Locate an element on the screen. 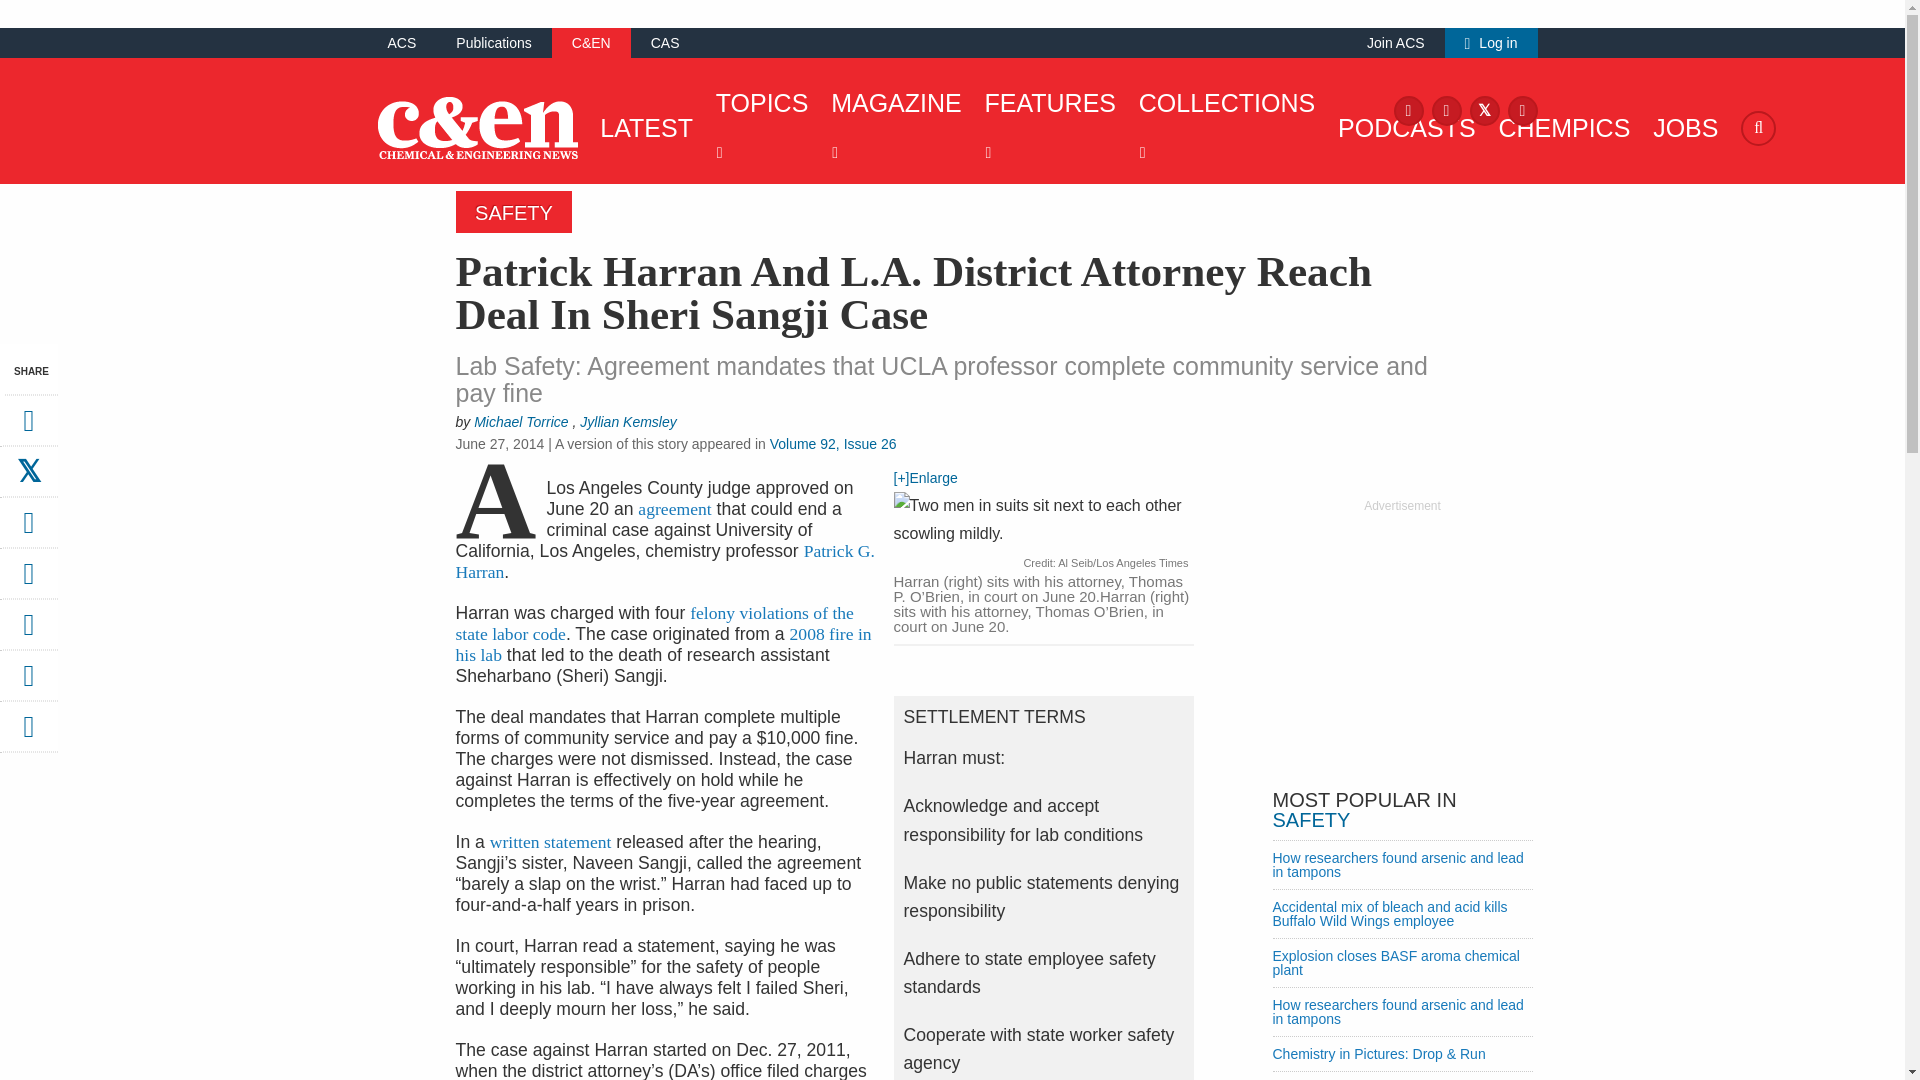  Instagram is located at coordinates (1446, 109).